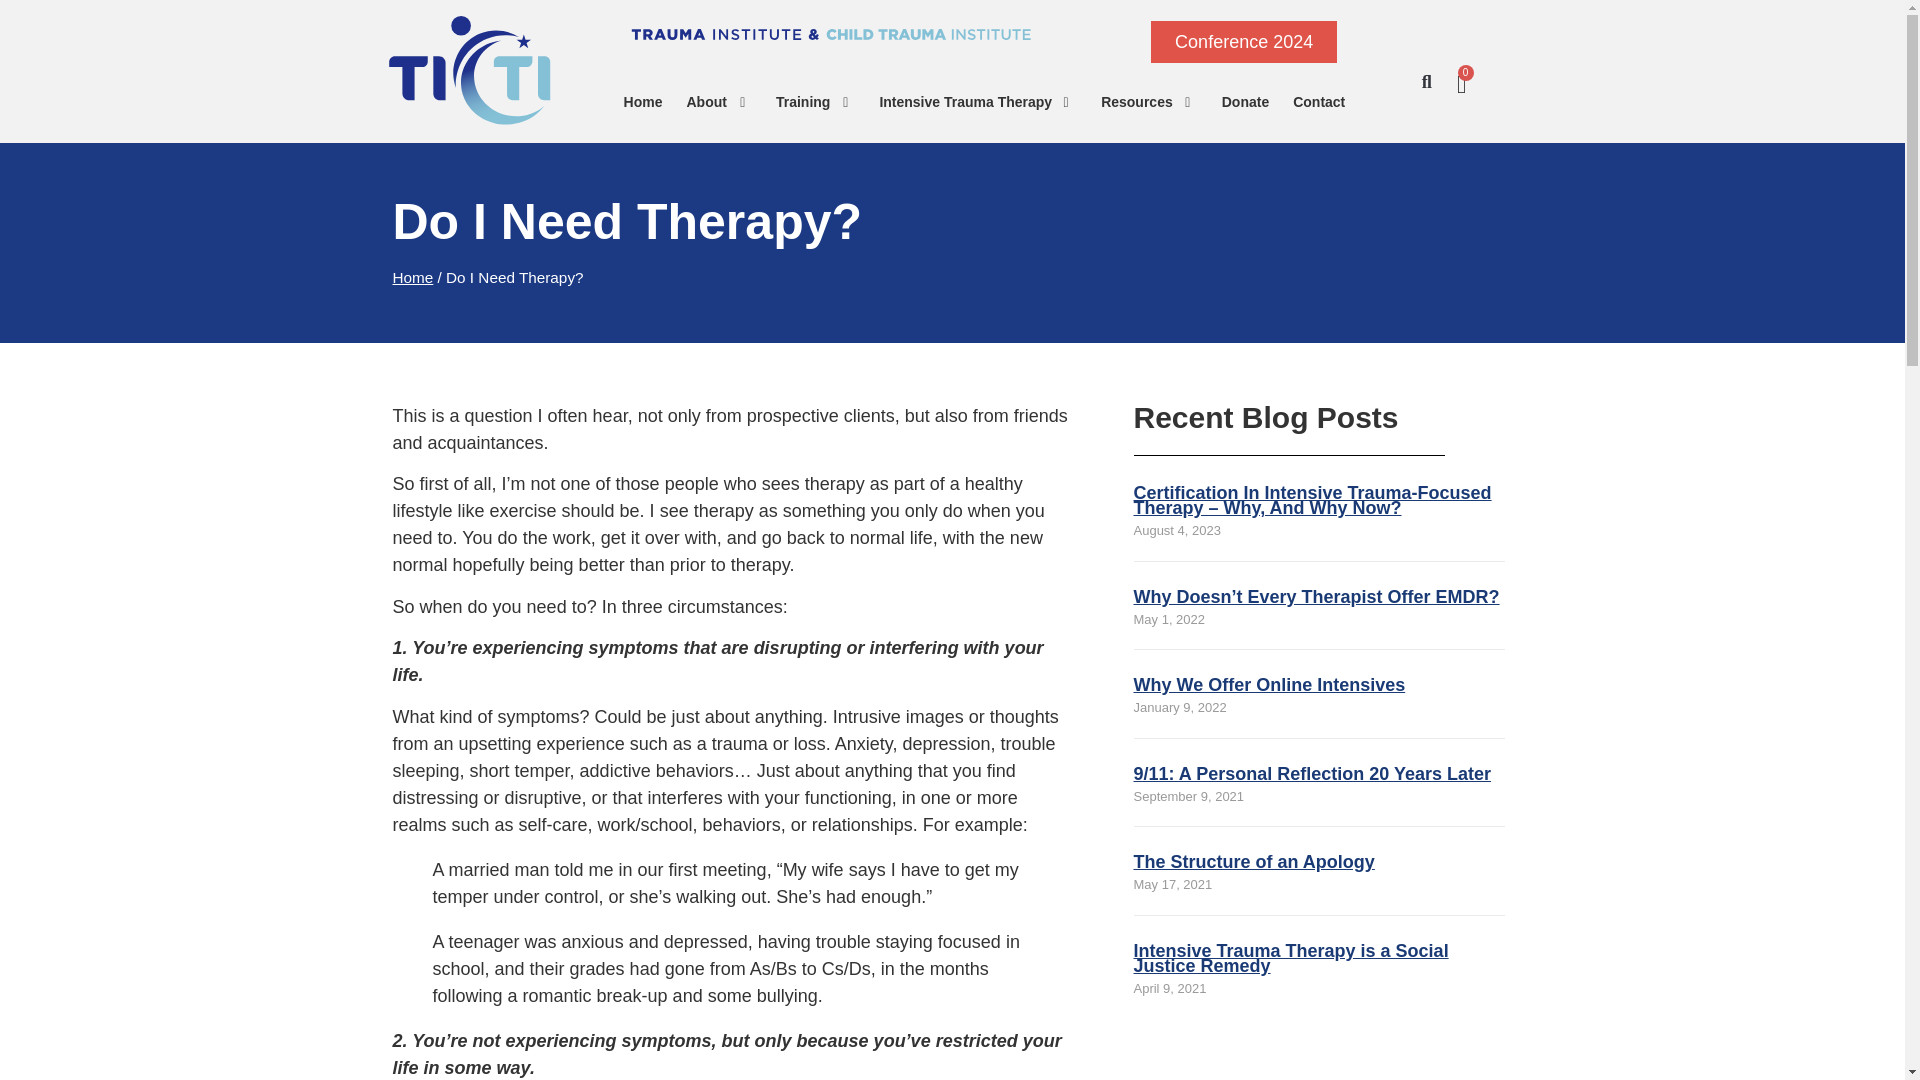  What do you see at coordinates (1243, 41) in the screenshot?
I see `Conference 2024` at bounding box center [1243, 41].